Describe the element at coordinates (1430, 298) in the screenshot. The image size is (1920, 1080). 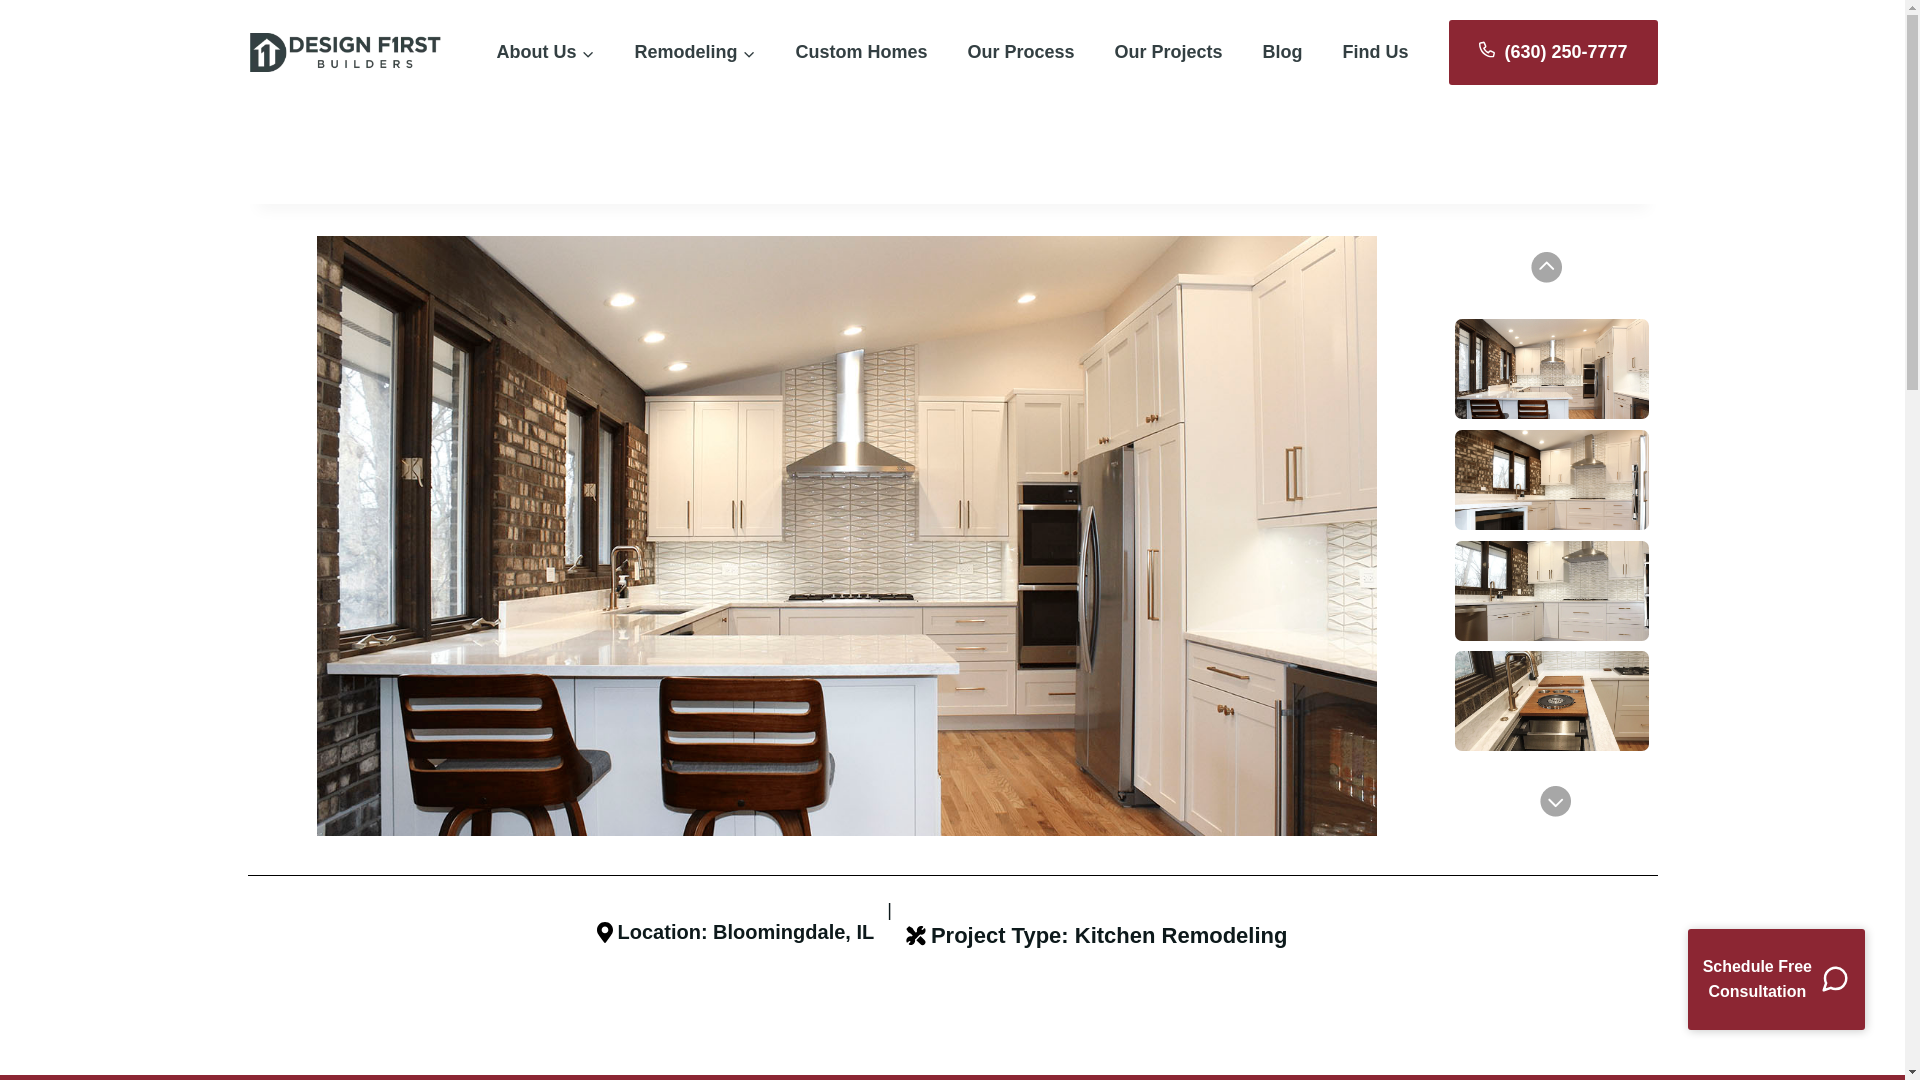
I see `Remodeling` at that location.